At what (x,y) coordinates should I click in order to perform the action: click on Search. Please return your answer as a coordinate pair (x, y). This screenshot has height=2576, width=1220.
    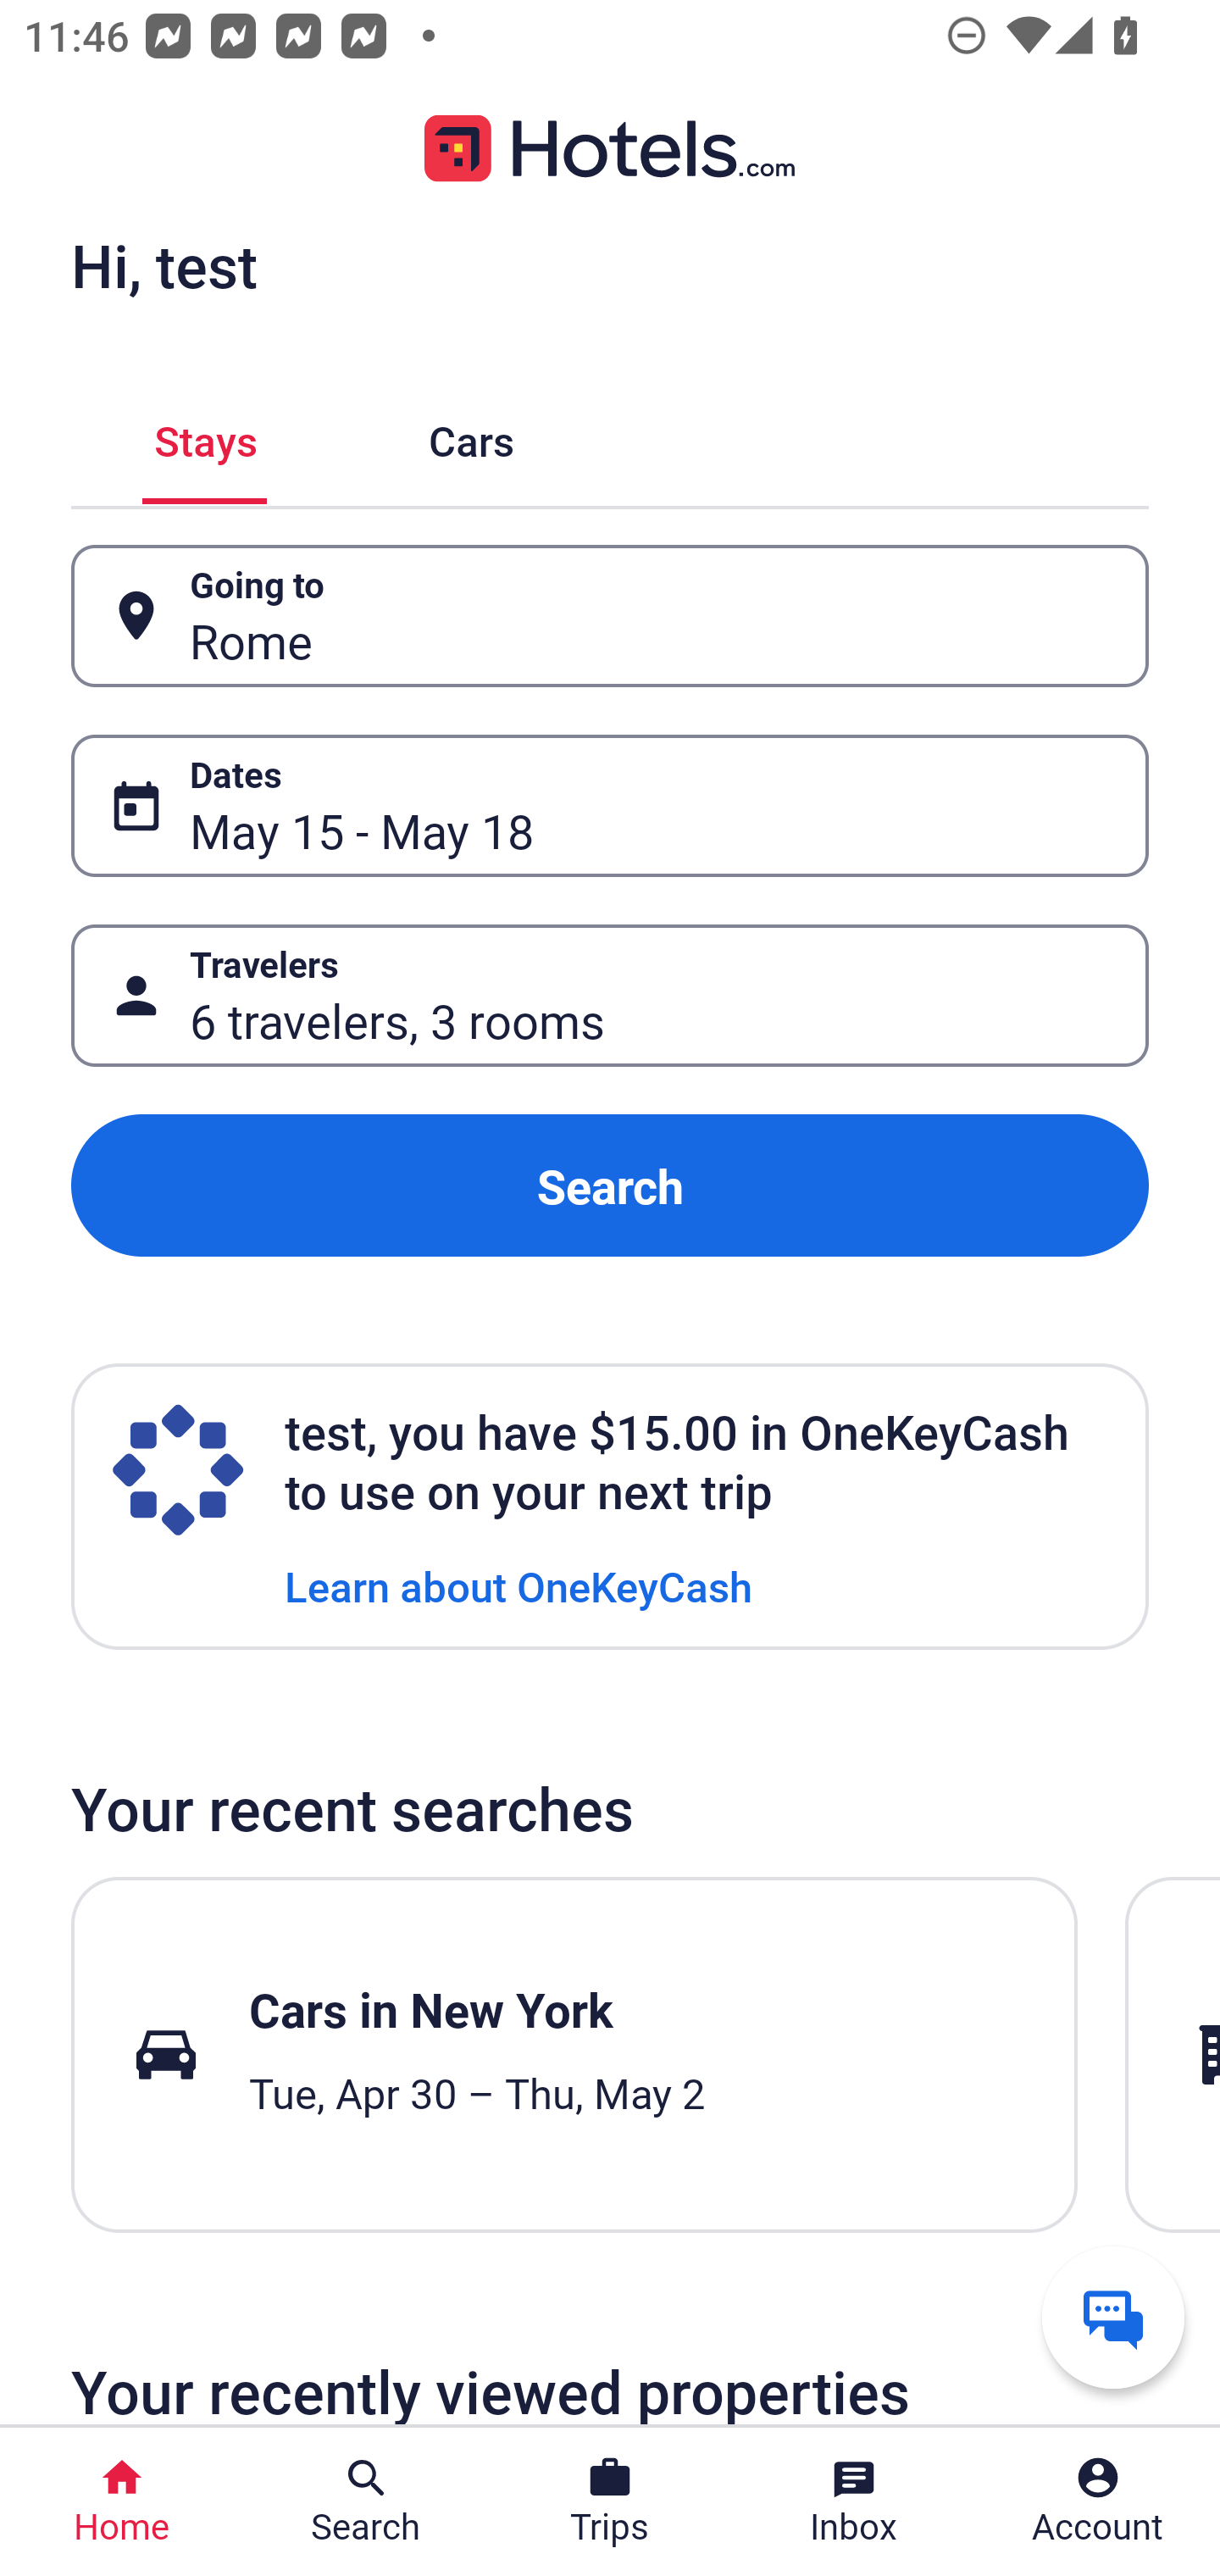
    Looking at the image, I should click on (610, 1186).